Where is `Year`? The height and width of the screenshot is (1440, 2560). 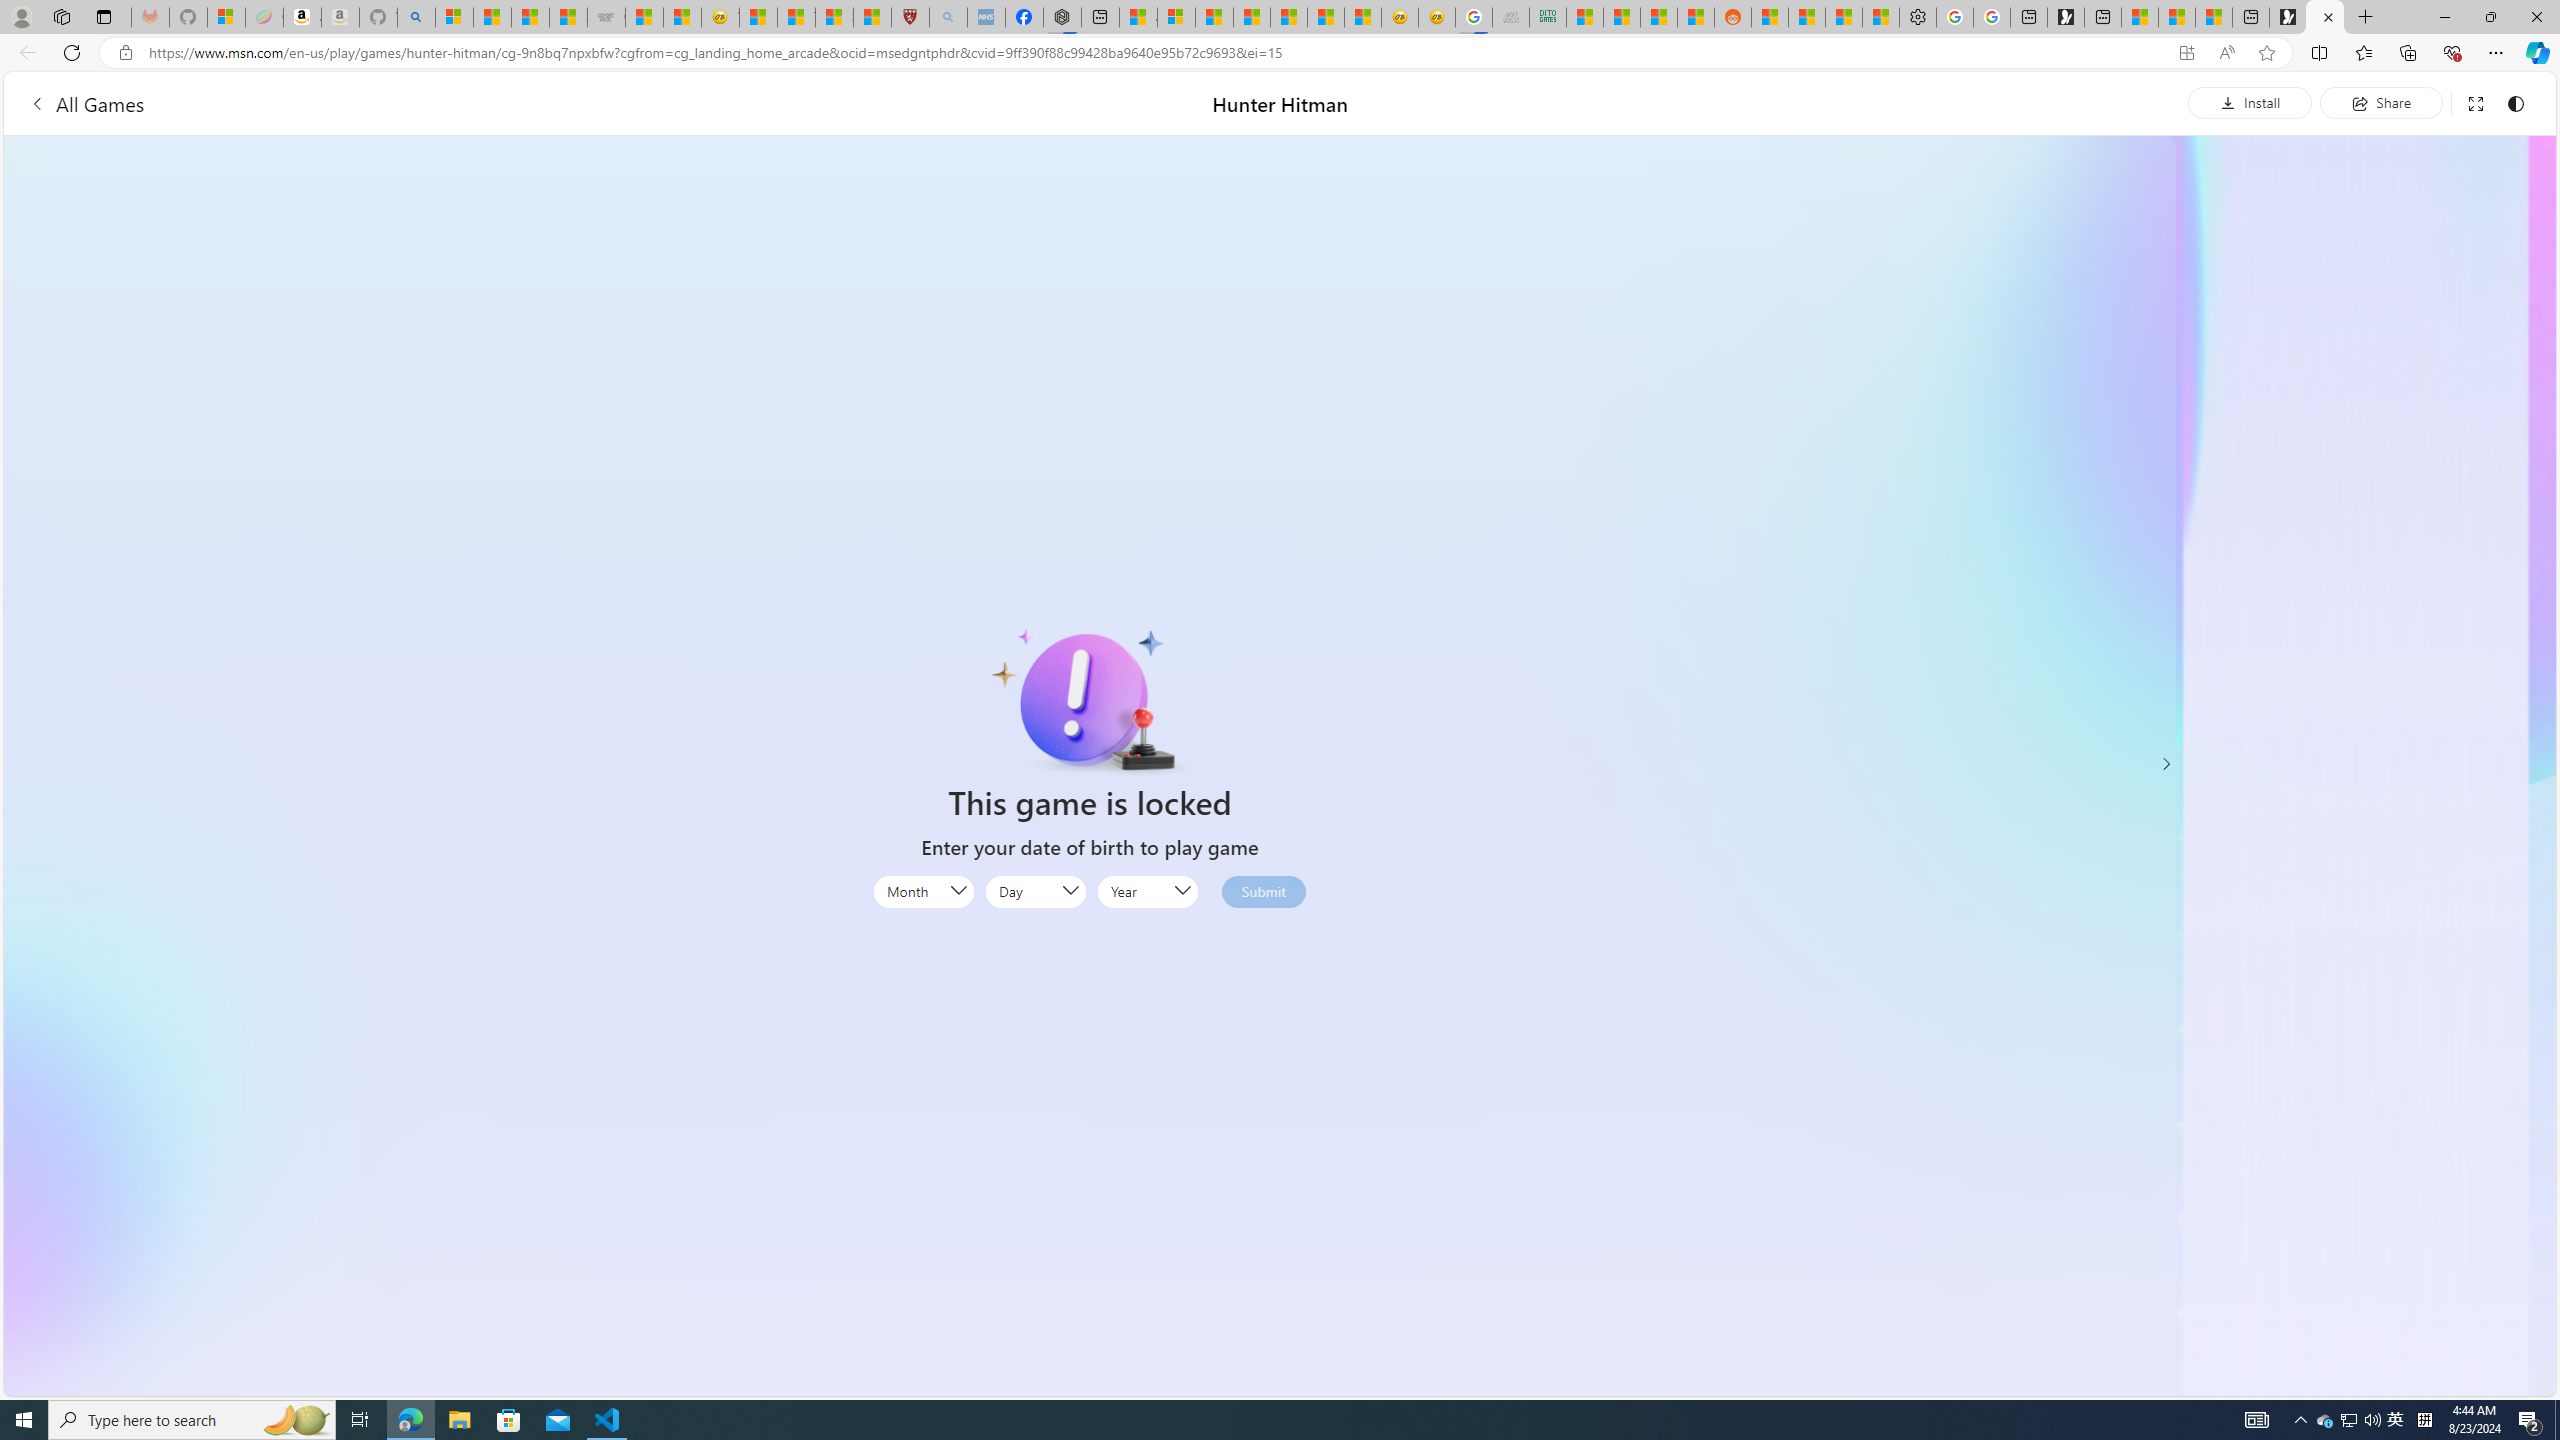
Year is located at coordinates (1148, 892).